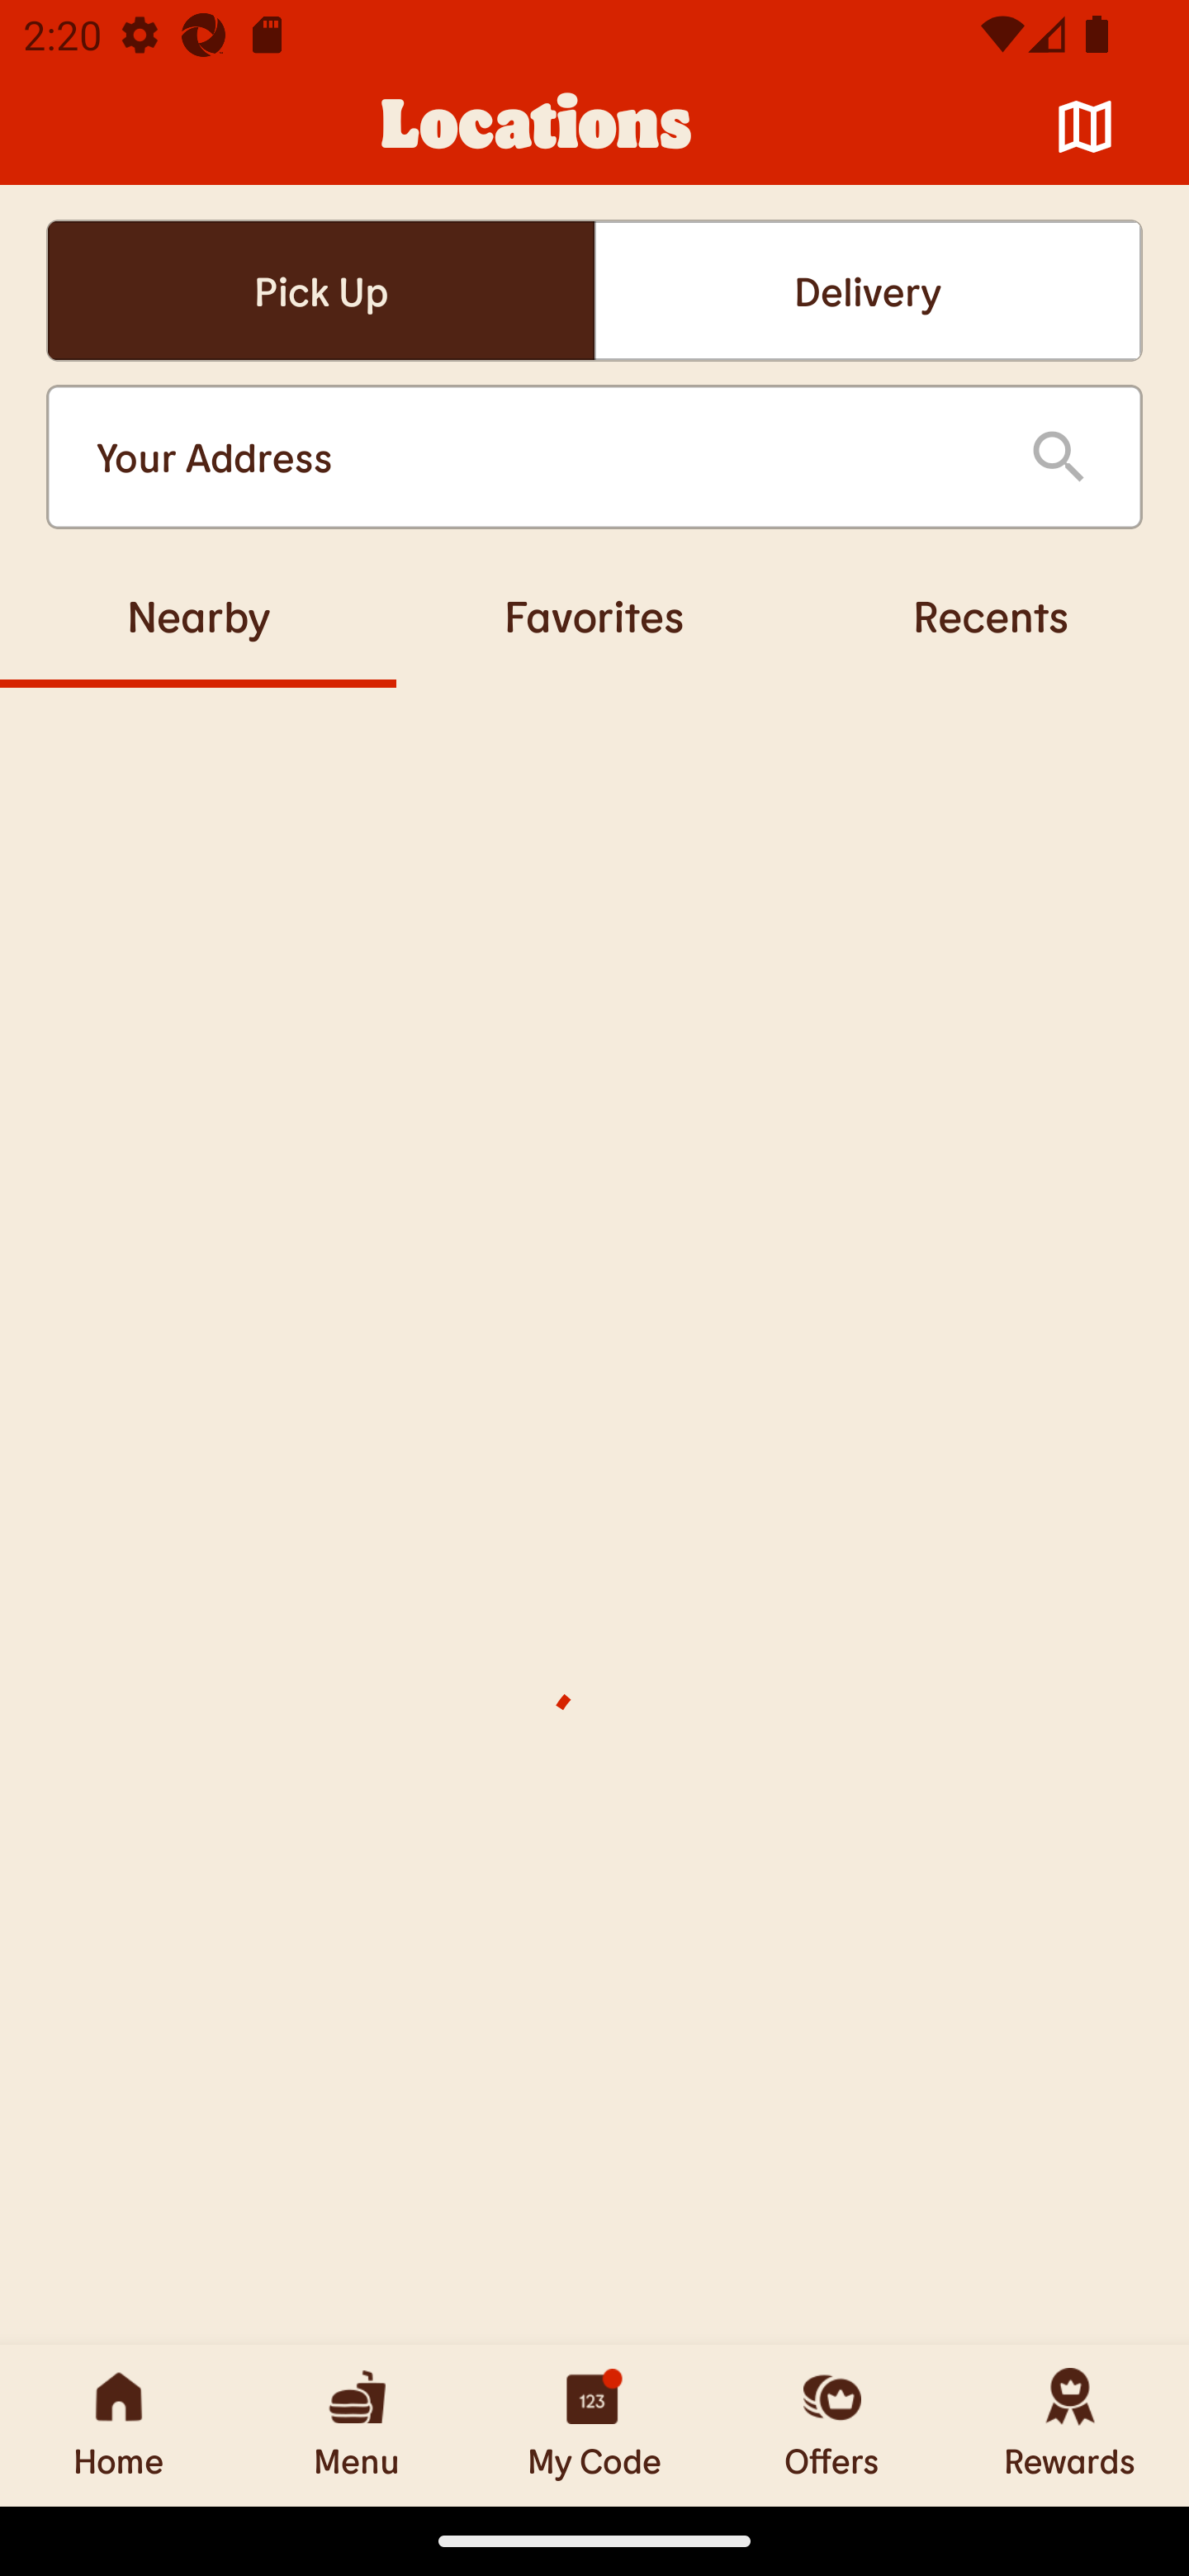  I want to click on Your Address, so click(537, 457).